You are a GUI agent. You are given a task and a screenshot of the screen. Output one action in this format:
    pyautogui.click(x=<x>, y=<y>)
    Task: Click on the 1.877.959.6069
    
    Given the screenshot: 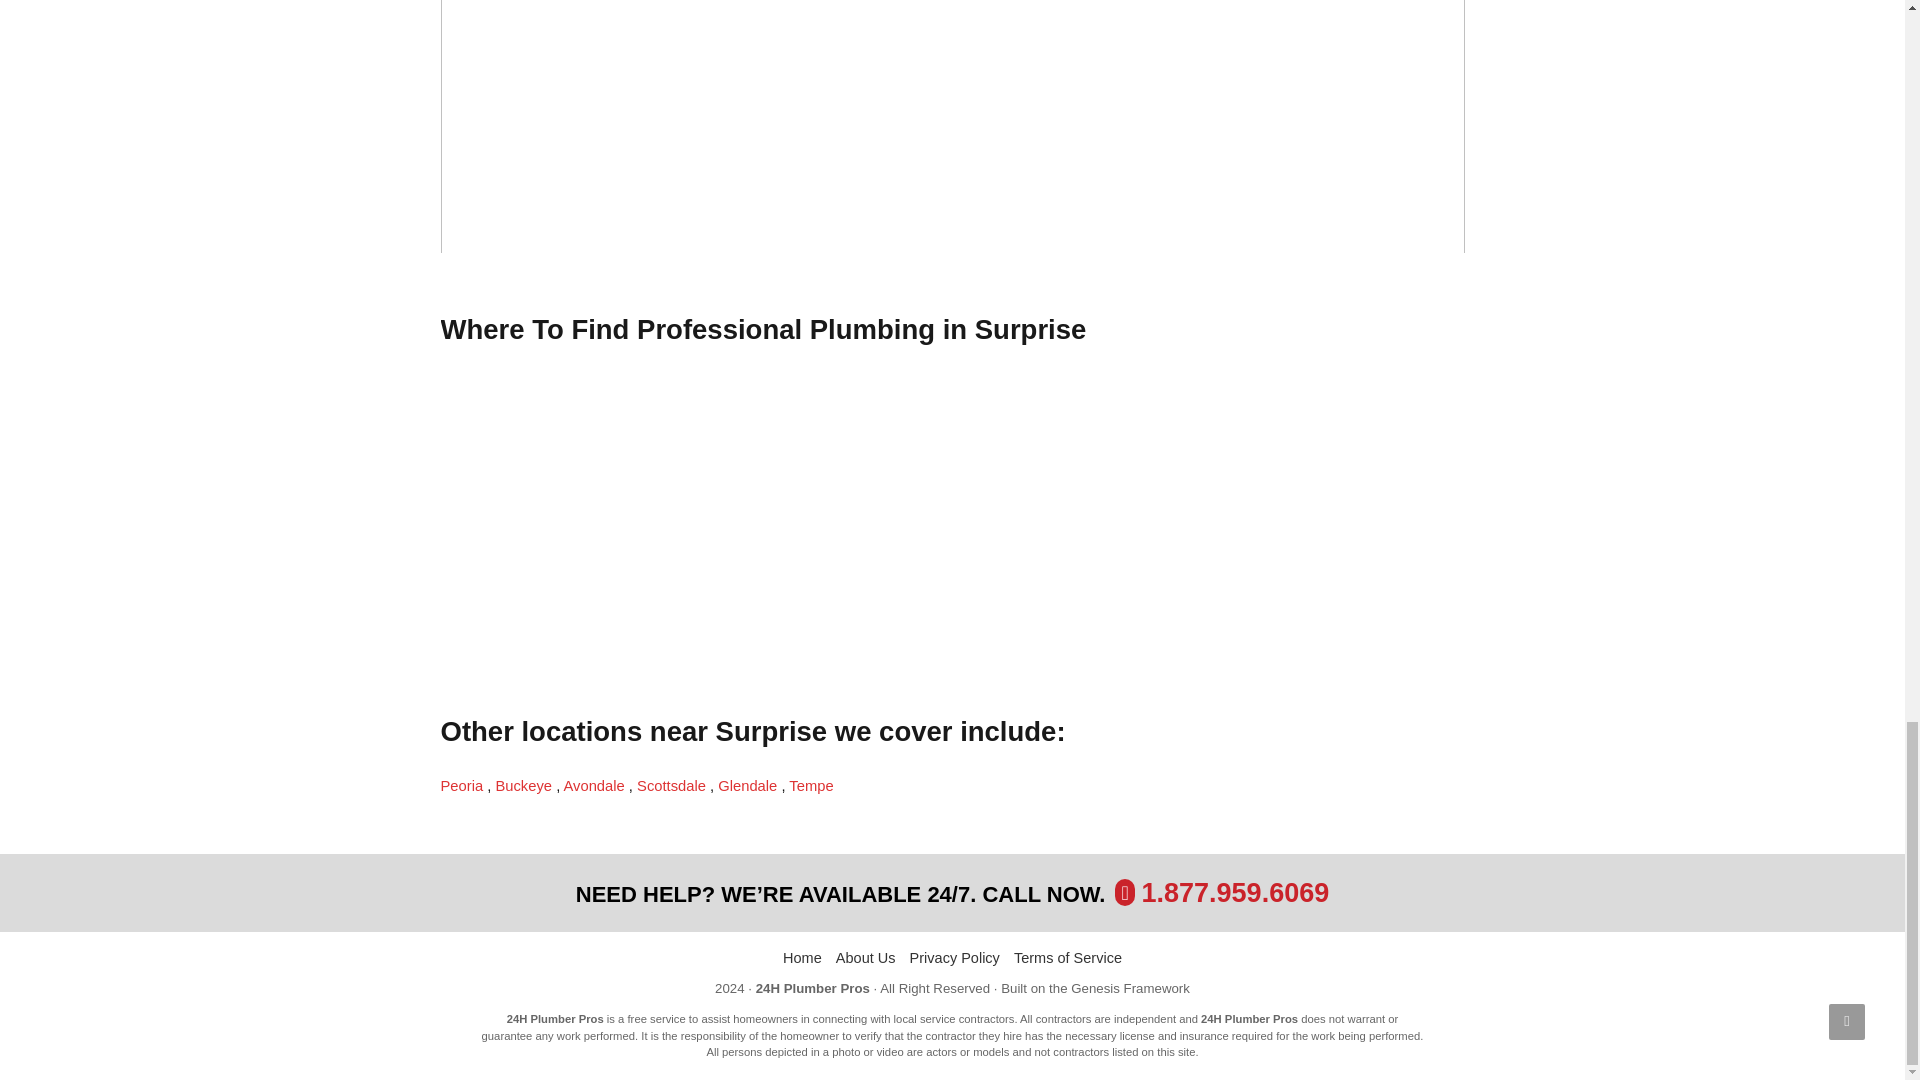 What is the action you would take?
    pyautogui.click(x=1236, y=893)
    